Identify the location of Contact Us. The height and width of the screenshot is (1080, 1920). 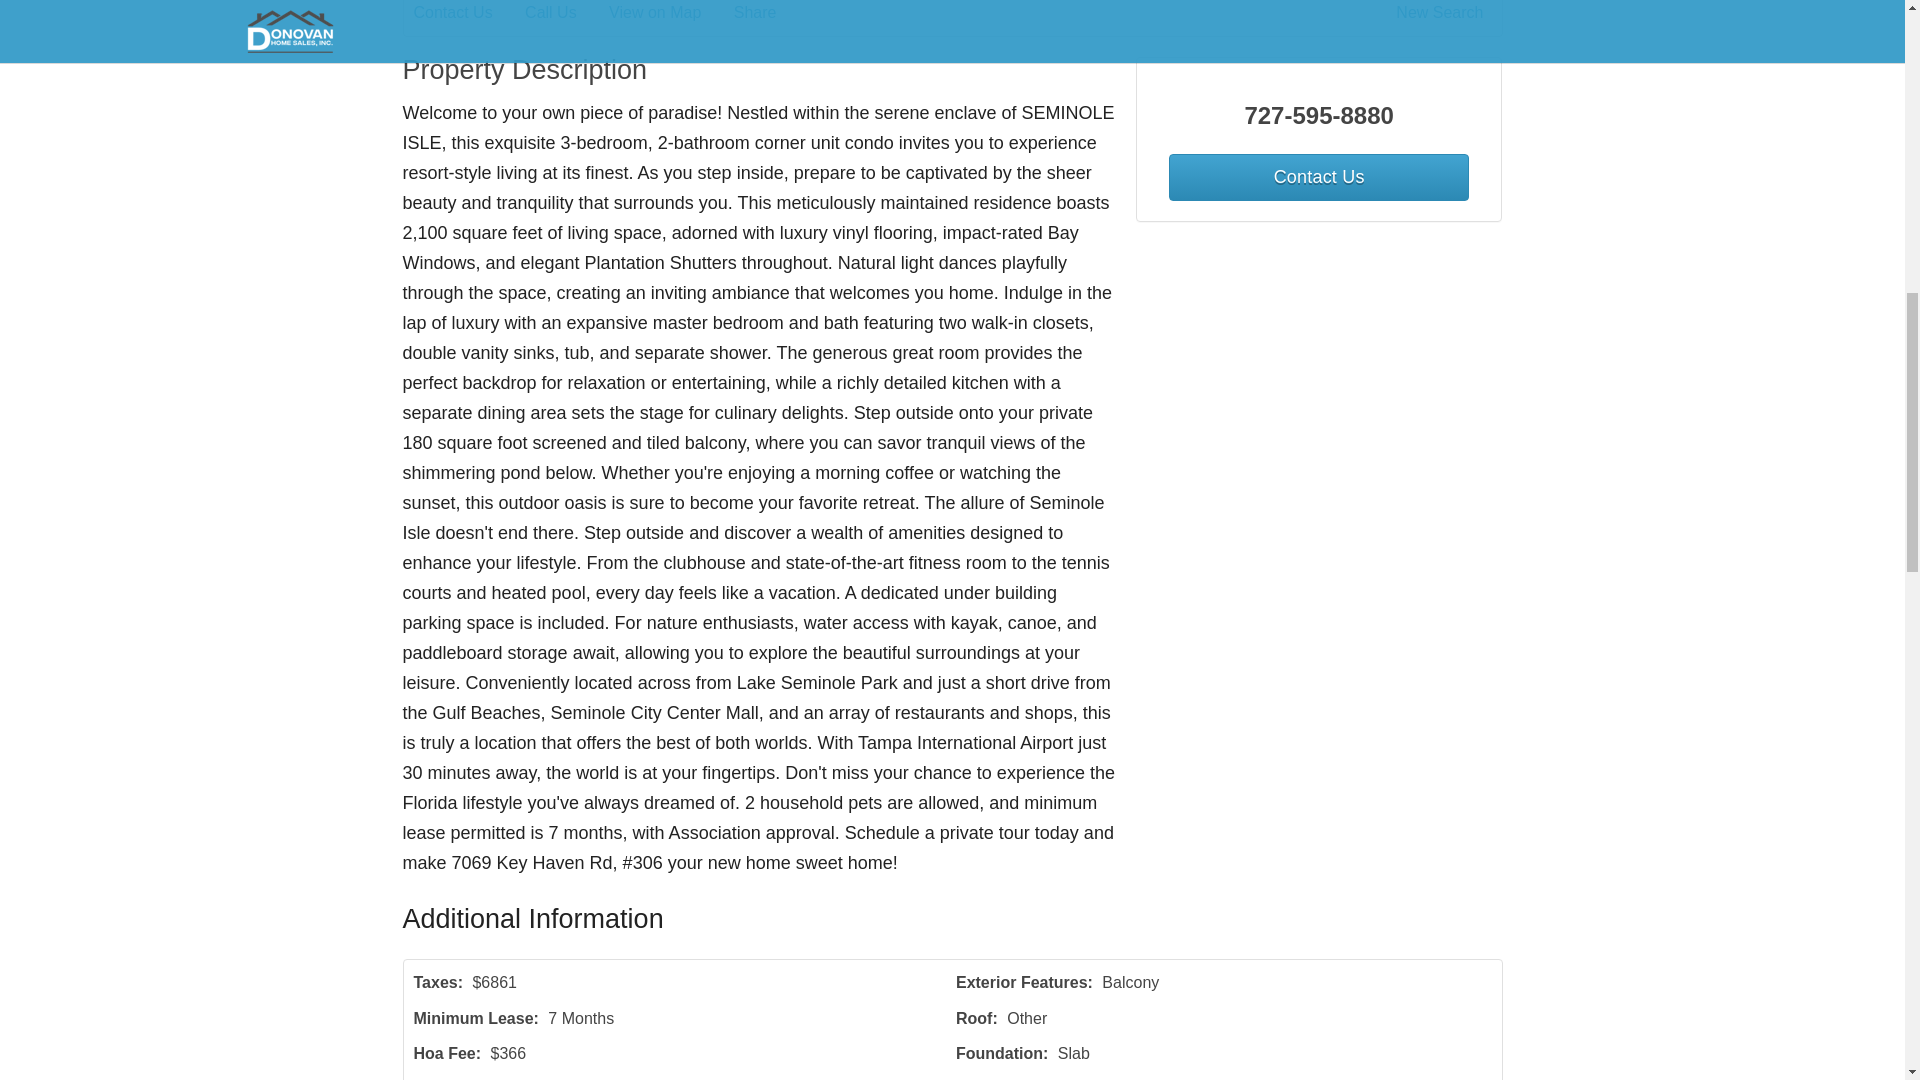
(1318, 177).